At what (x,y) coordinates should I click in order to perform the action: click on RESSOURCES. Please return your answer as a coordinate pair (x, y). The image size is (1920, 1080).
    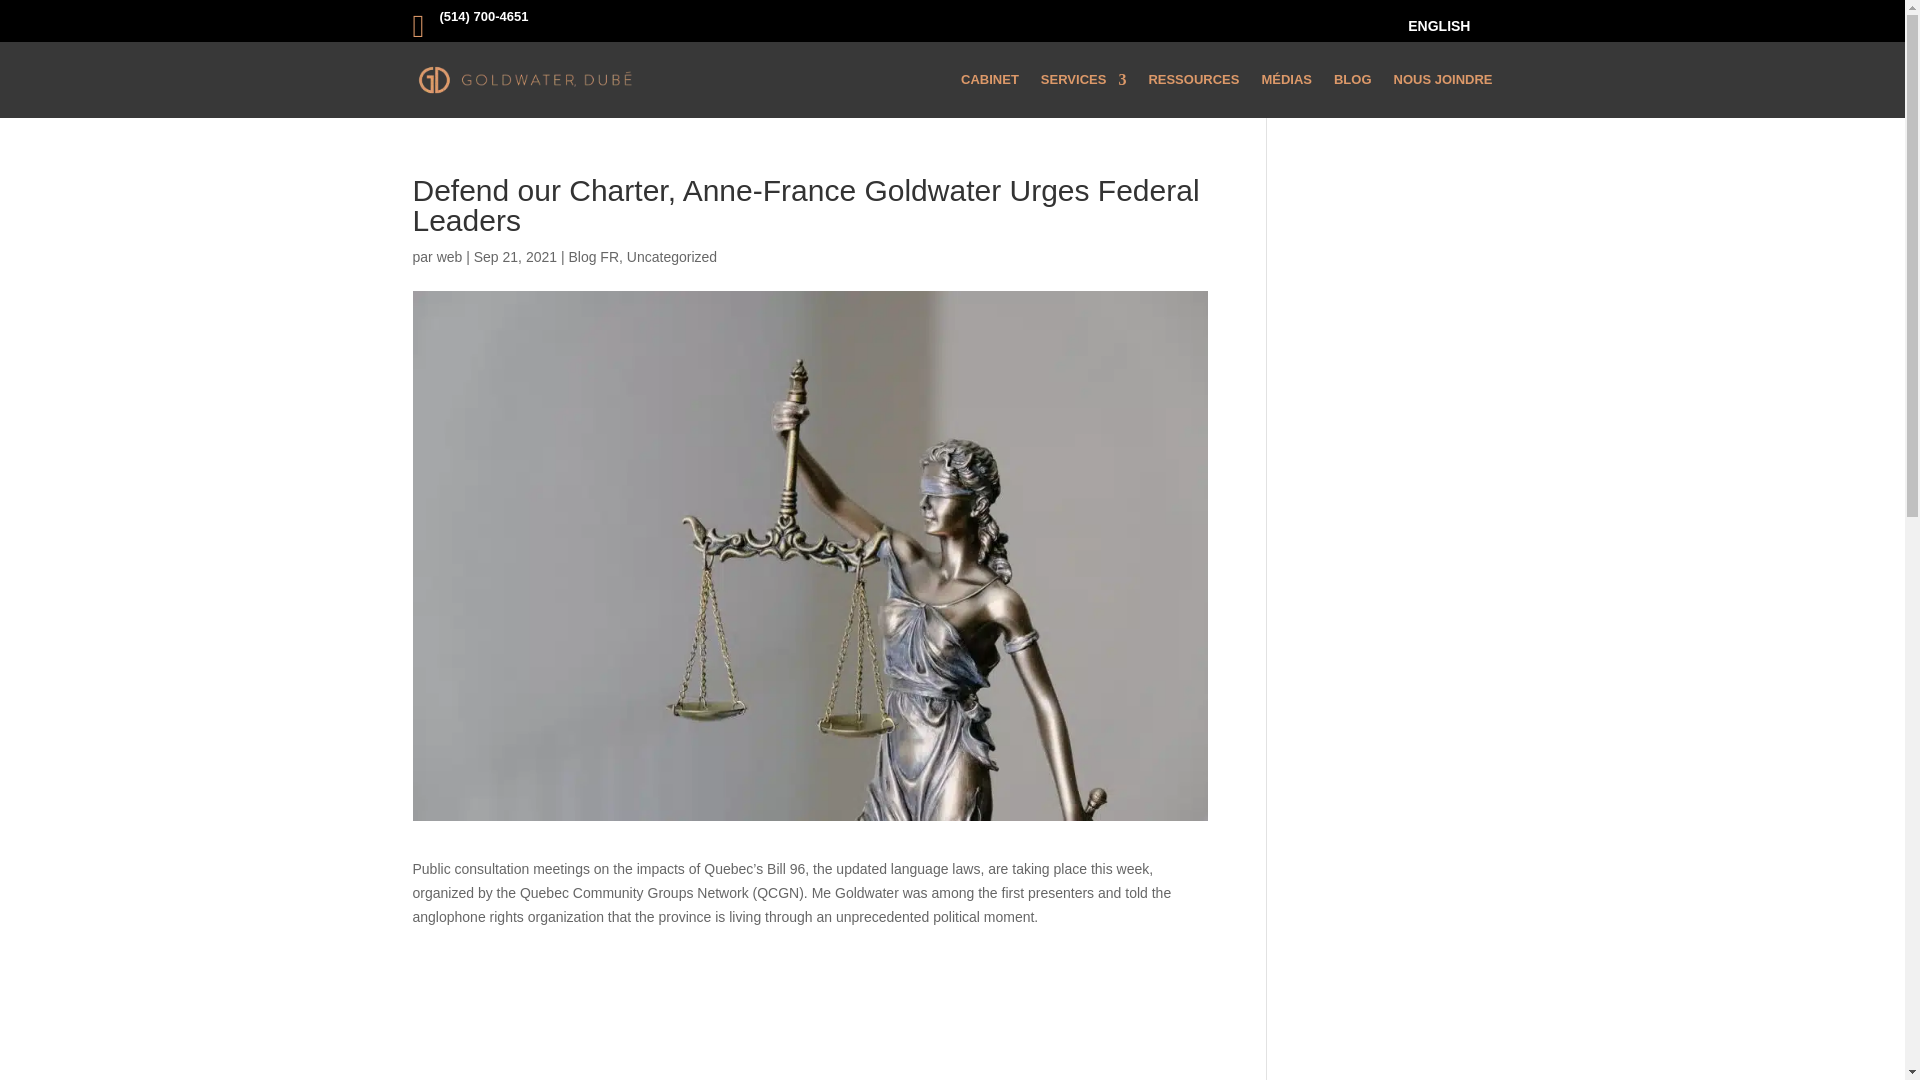
    Looking at the image, I should click on (1193, 80).